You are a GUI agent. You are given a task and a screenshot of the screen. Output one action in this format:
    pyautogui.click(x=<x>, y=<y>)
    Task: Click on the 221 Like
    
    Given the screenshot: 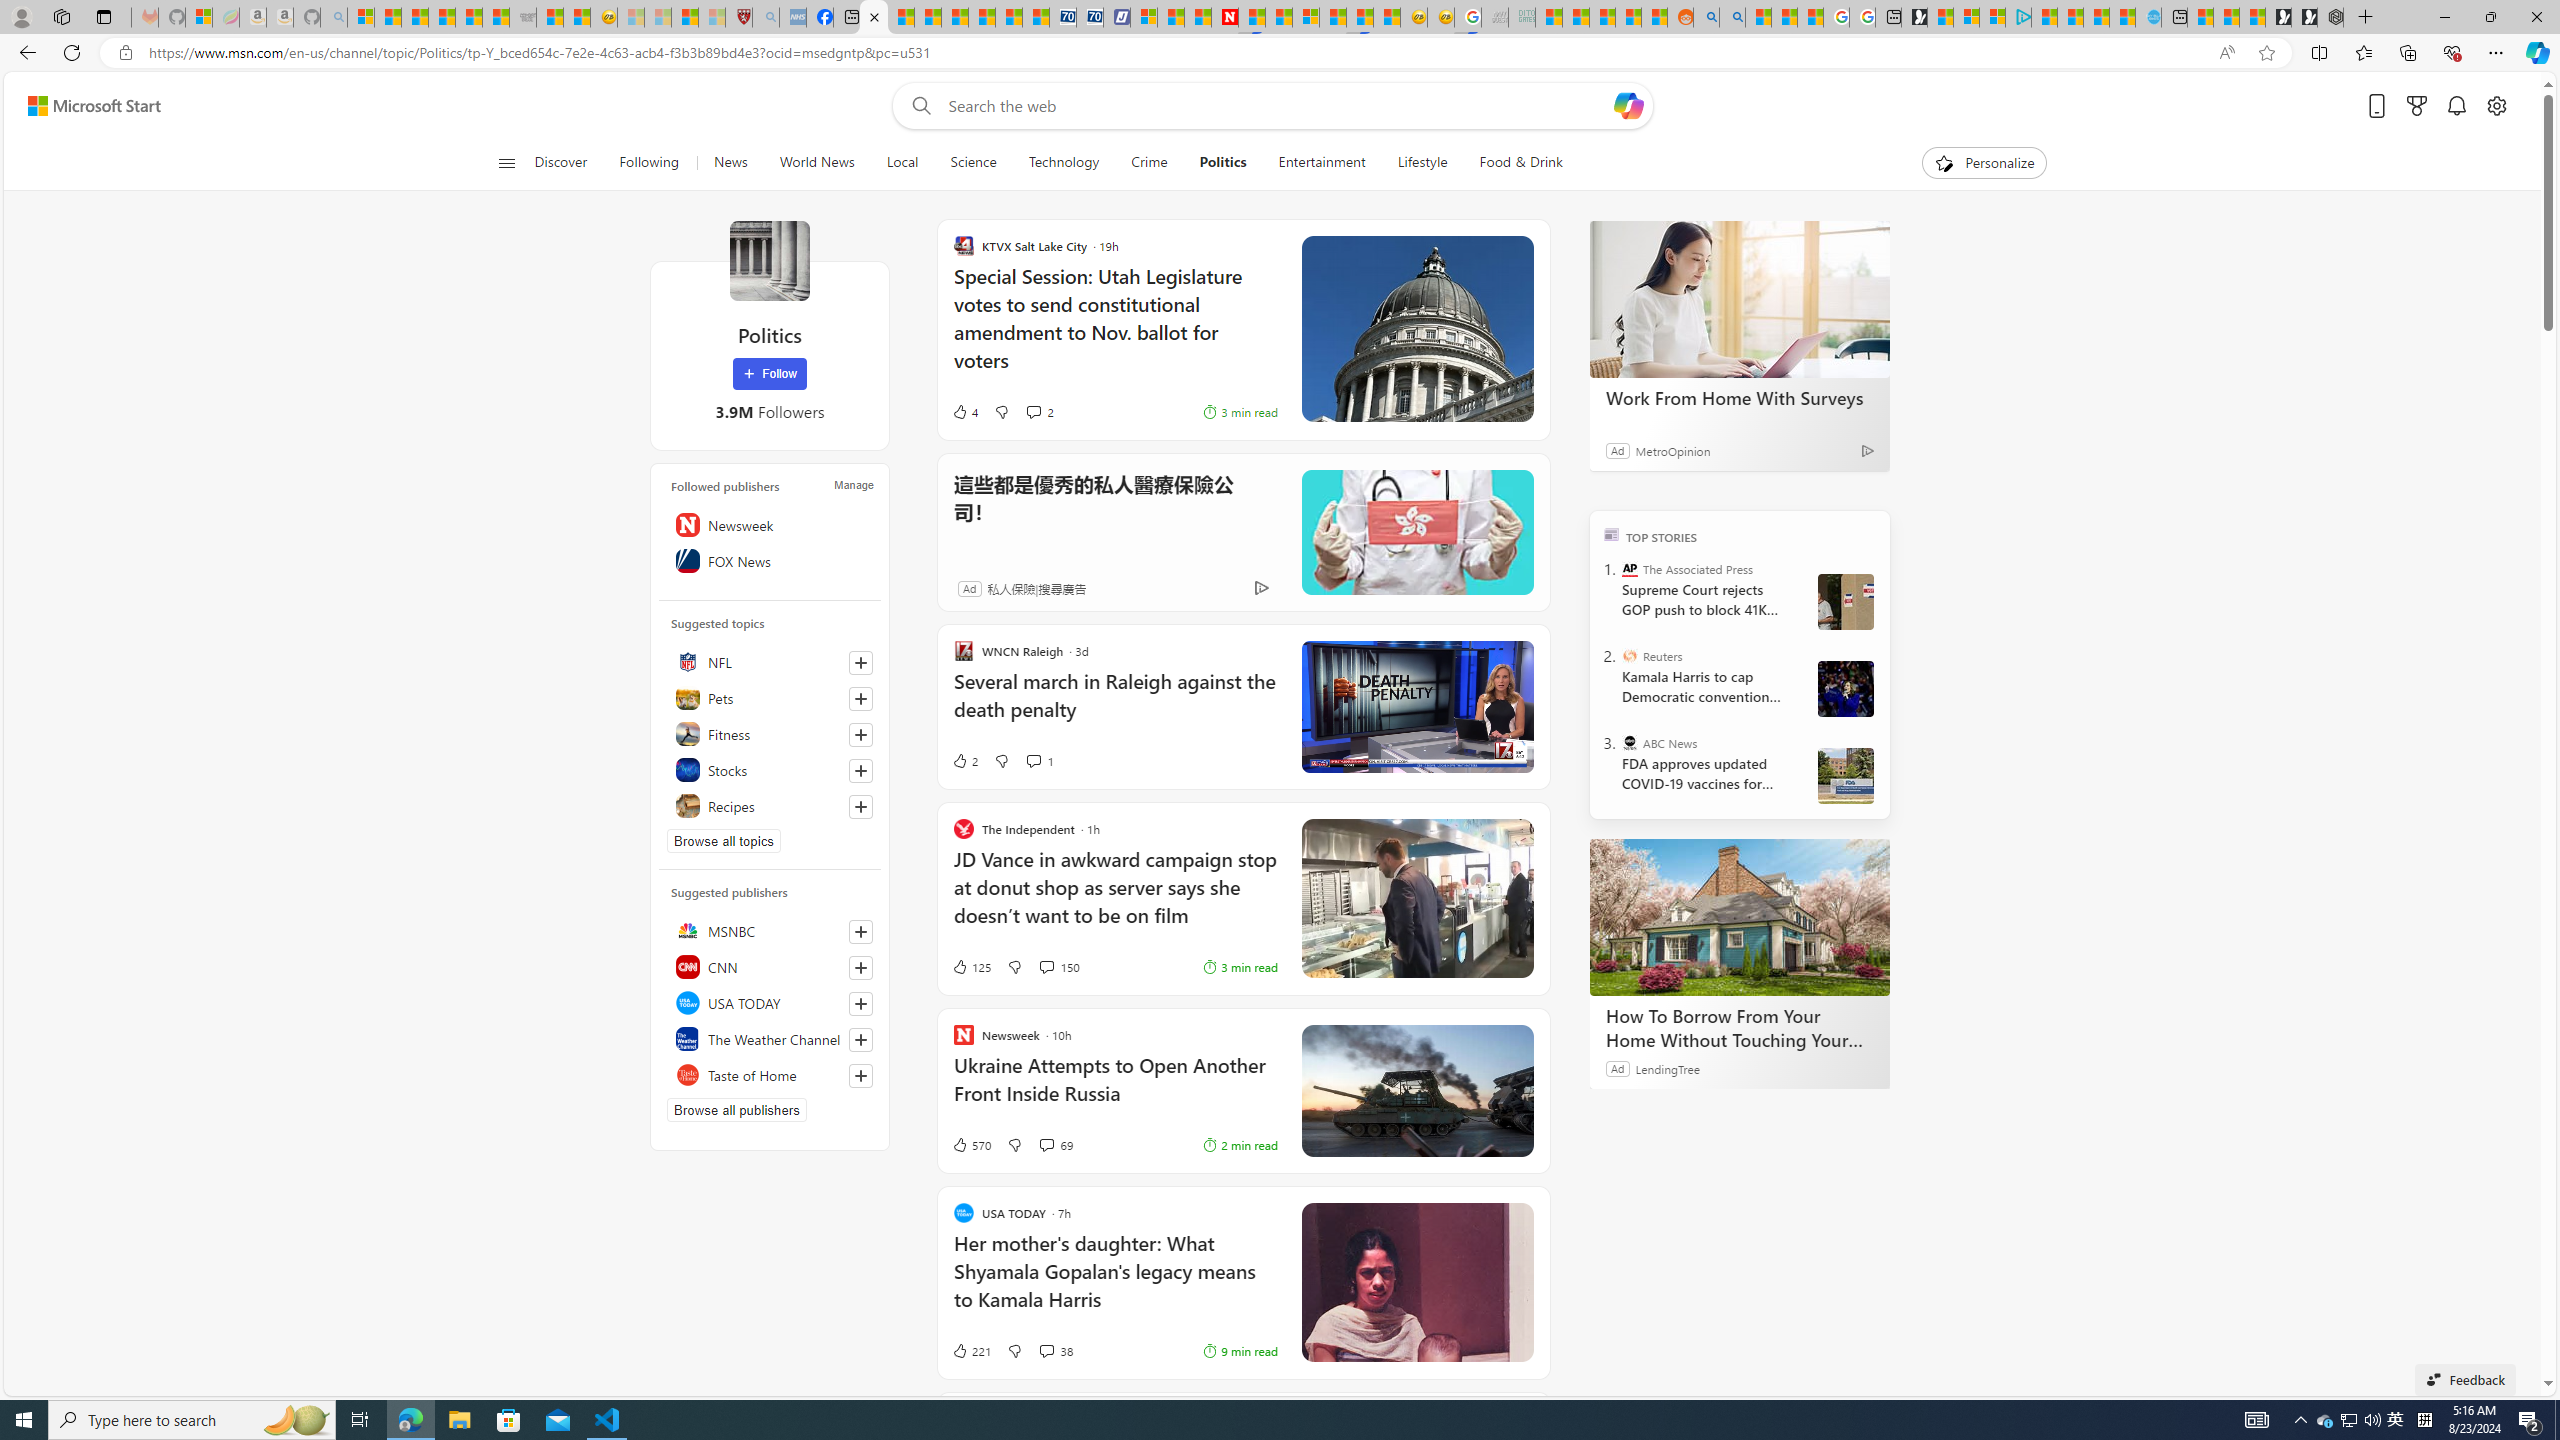 What is the action you would take?
    pyautogui.click(x=970, y=1351)
    